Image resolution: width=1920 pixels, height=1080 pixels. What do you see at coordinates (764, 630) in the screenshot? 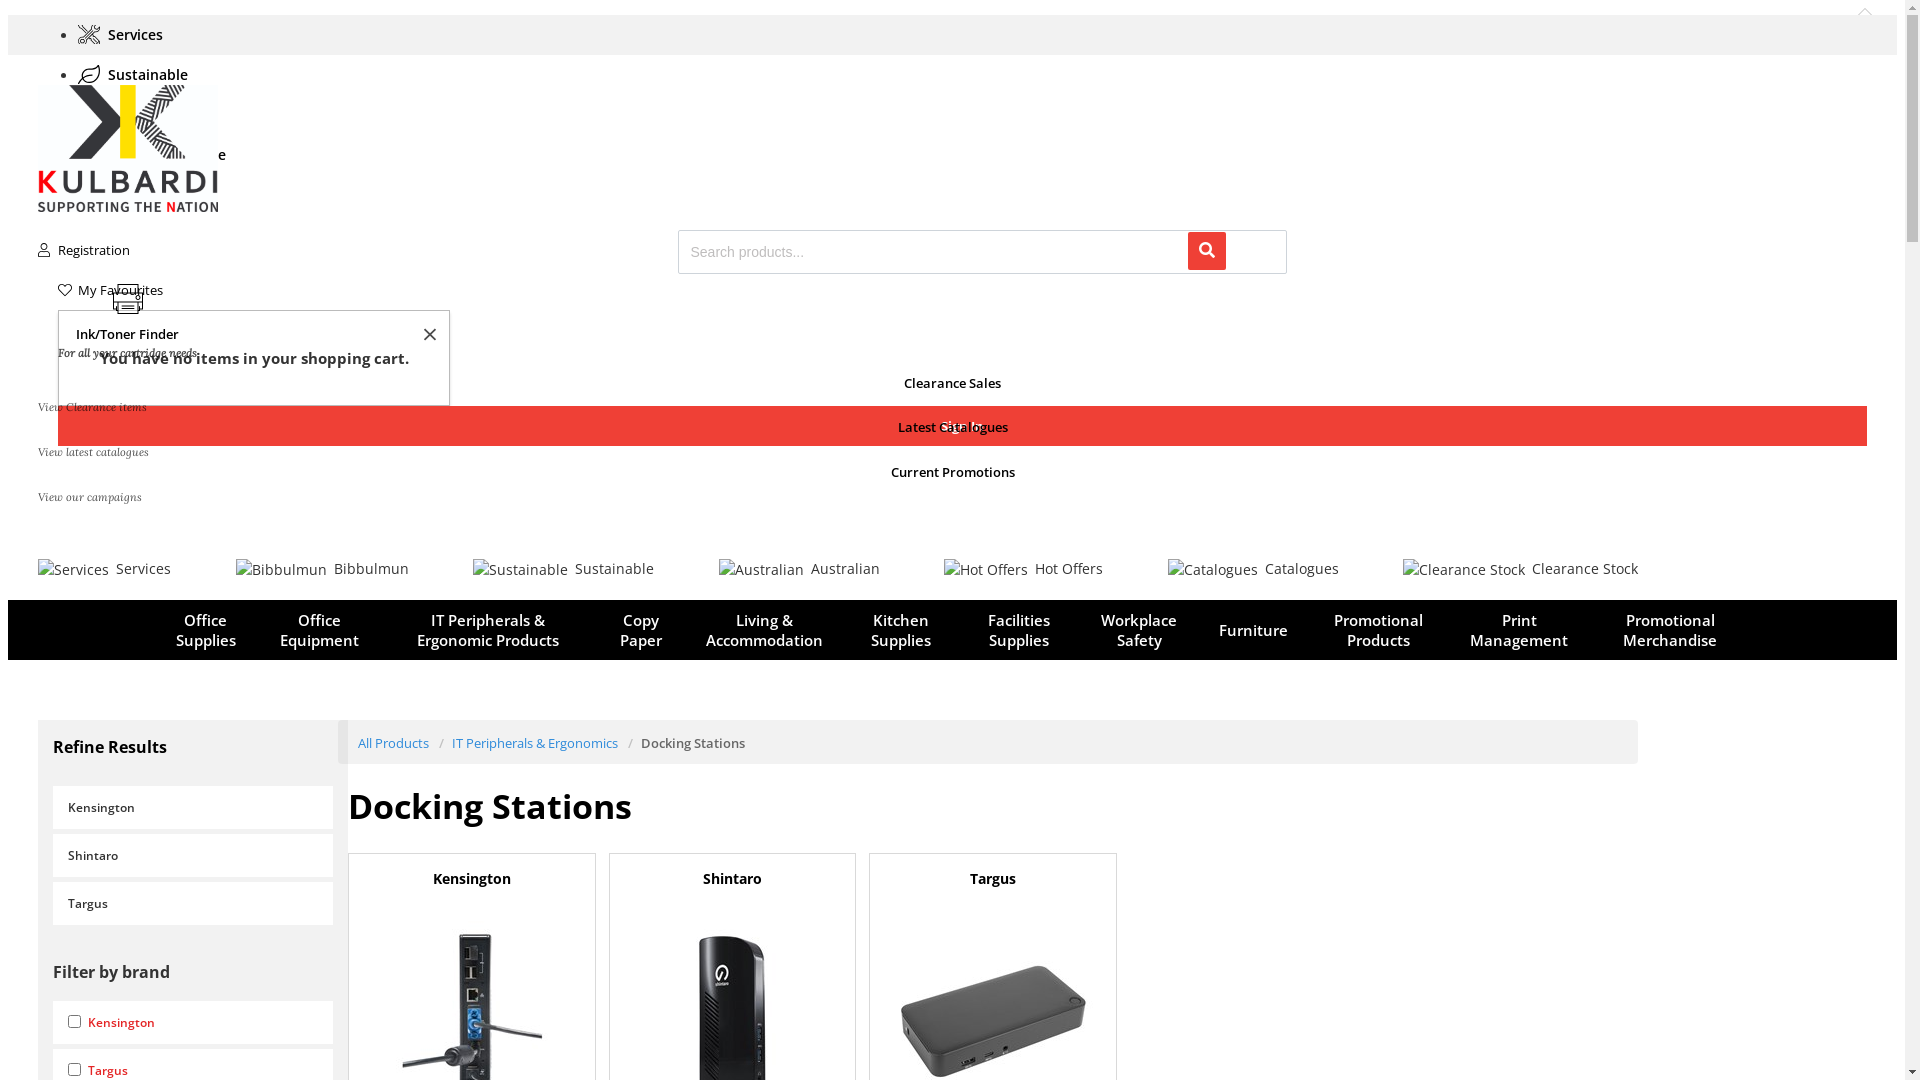
I see `Living & Accommodation` at bounding box center [764, 630].